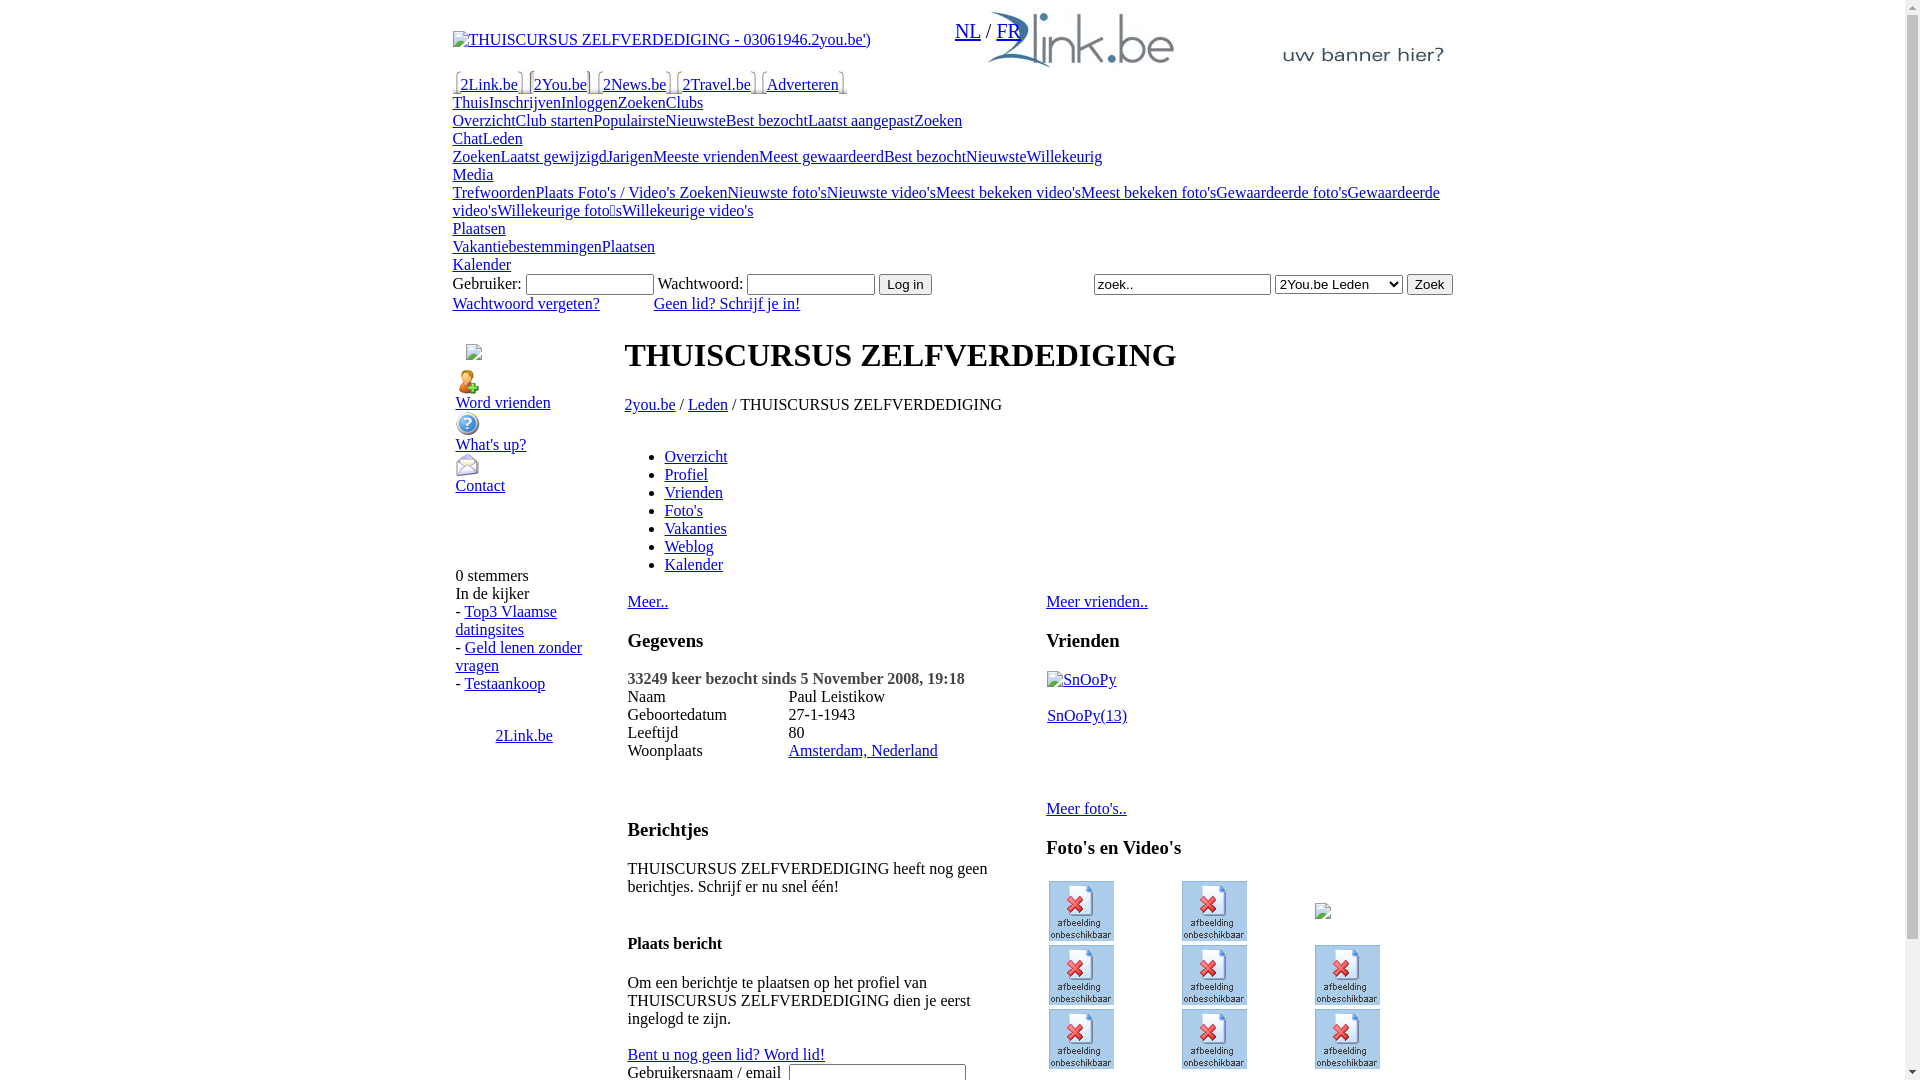 The image size is (1920, 1080). I want to click on 2you.be, so click(650, 404).